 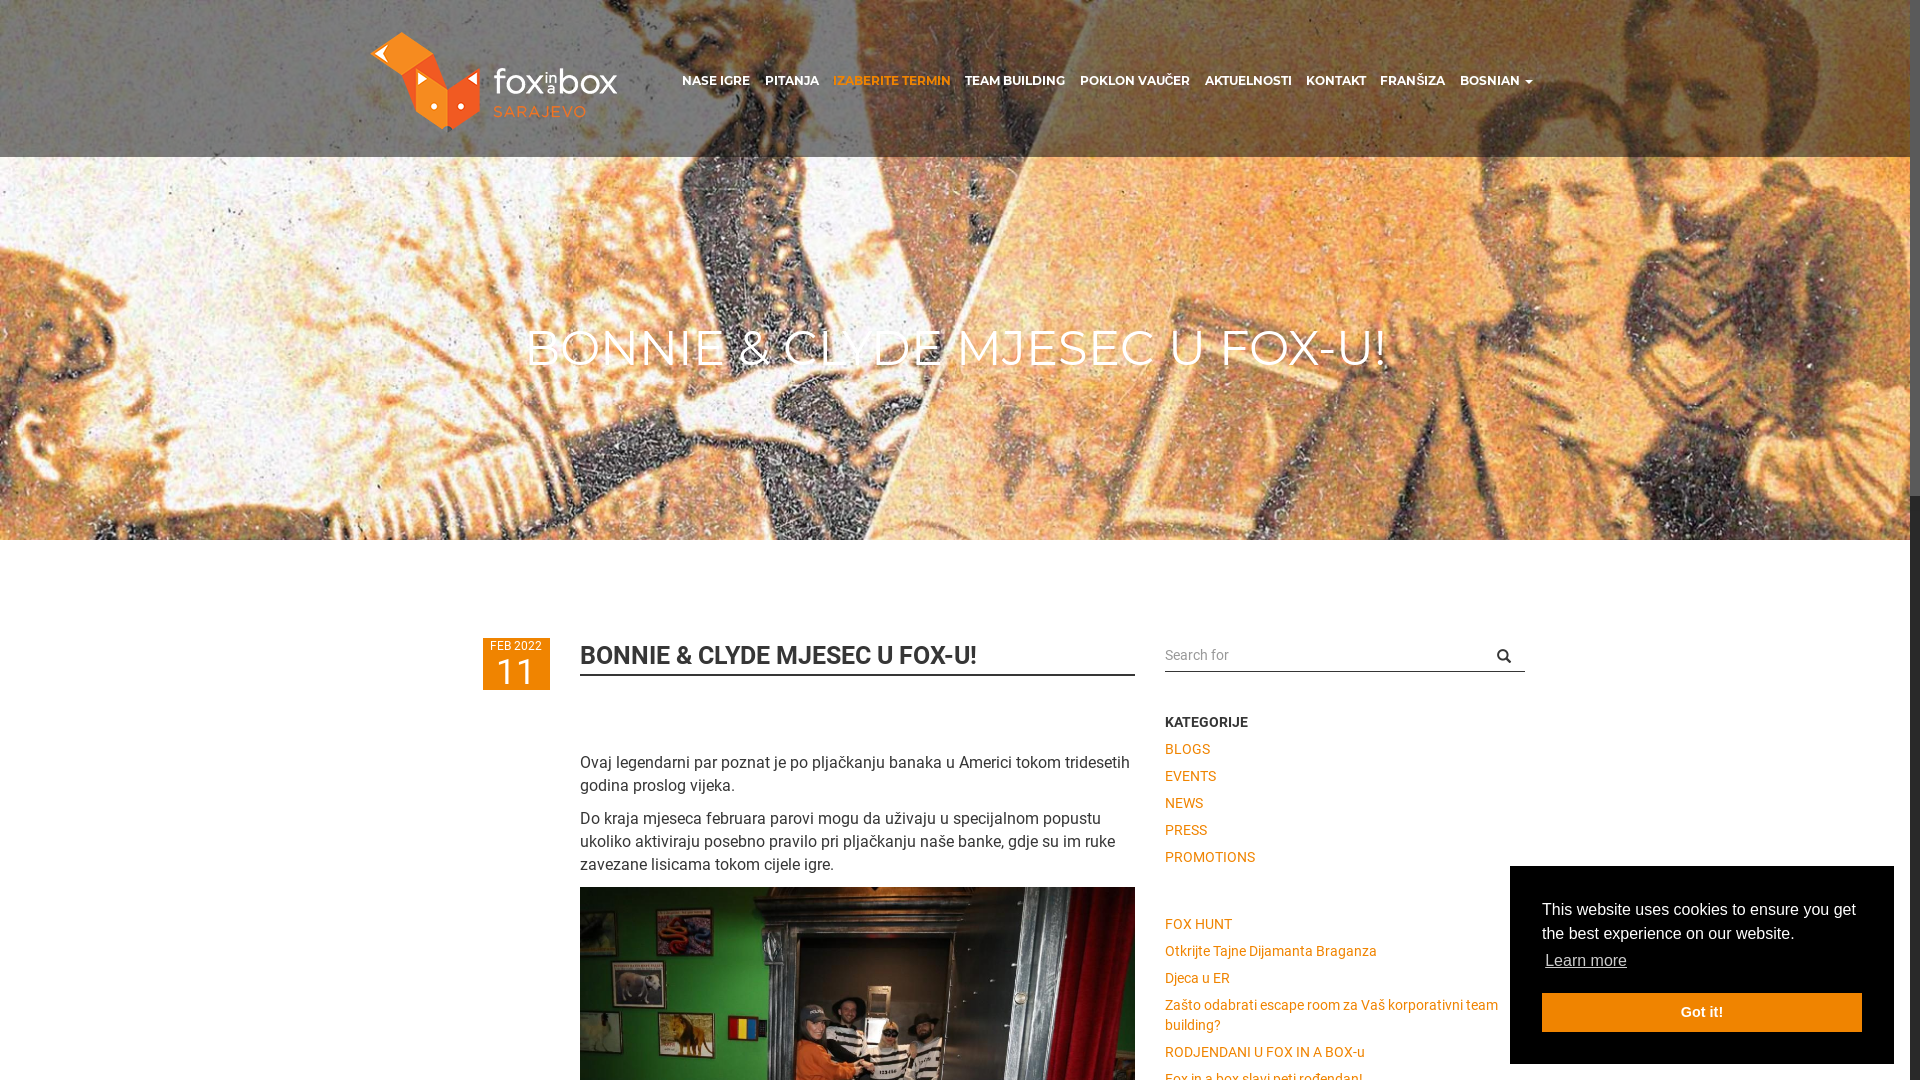 What do you see at coordinates (1345, 854) in the screenshot?
I see `PROMOTIONS` at bounding box center [1345, 854].